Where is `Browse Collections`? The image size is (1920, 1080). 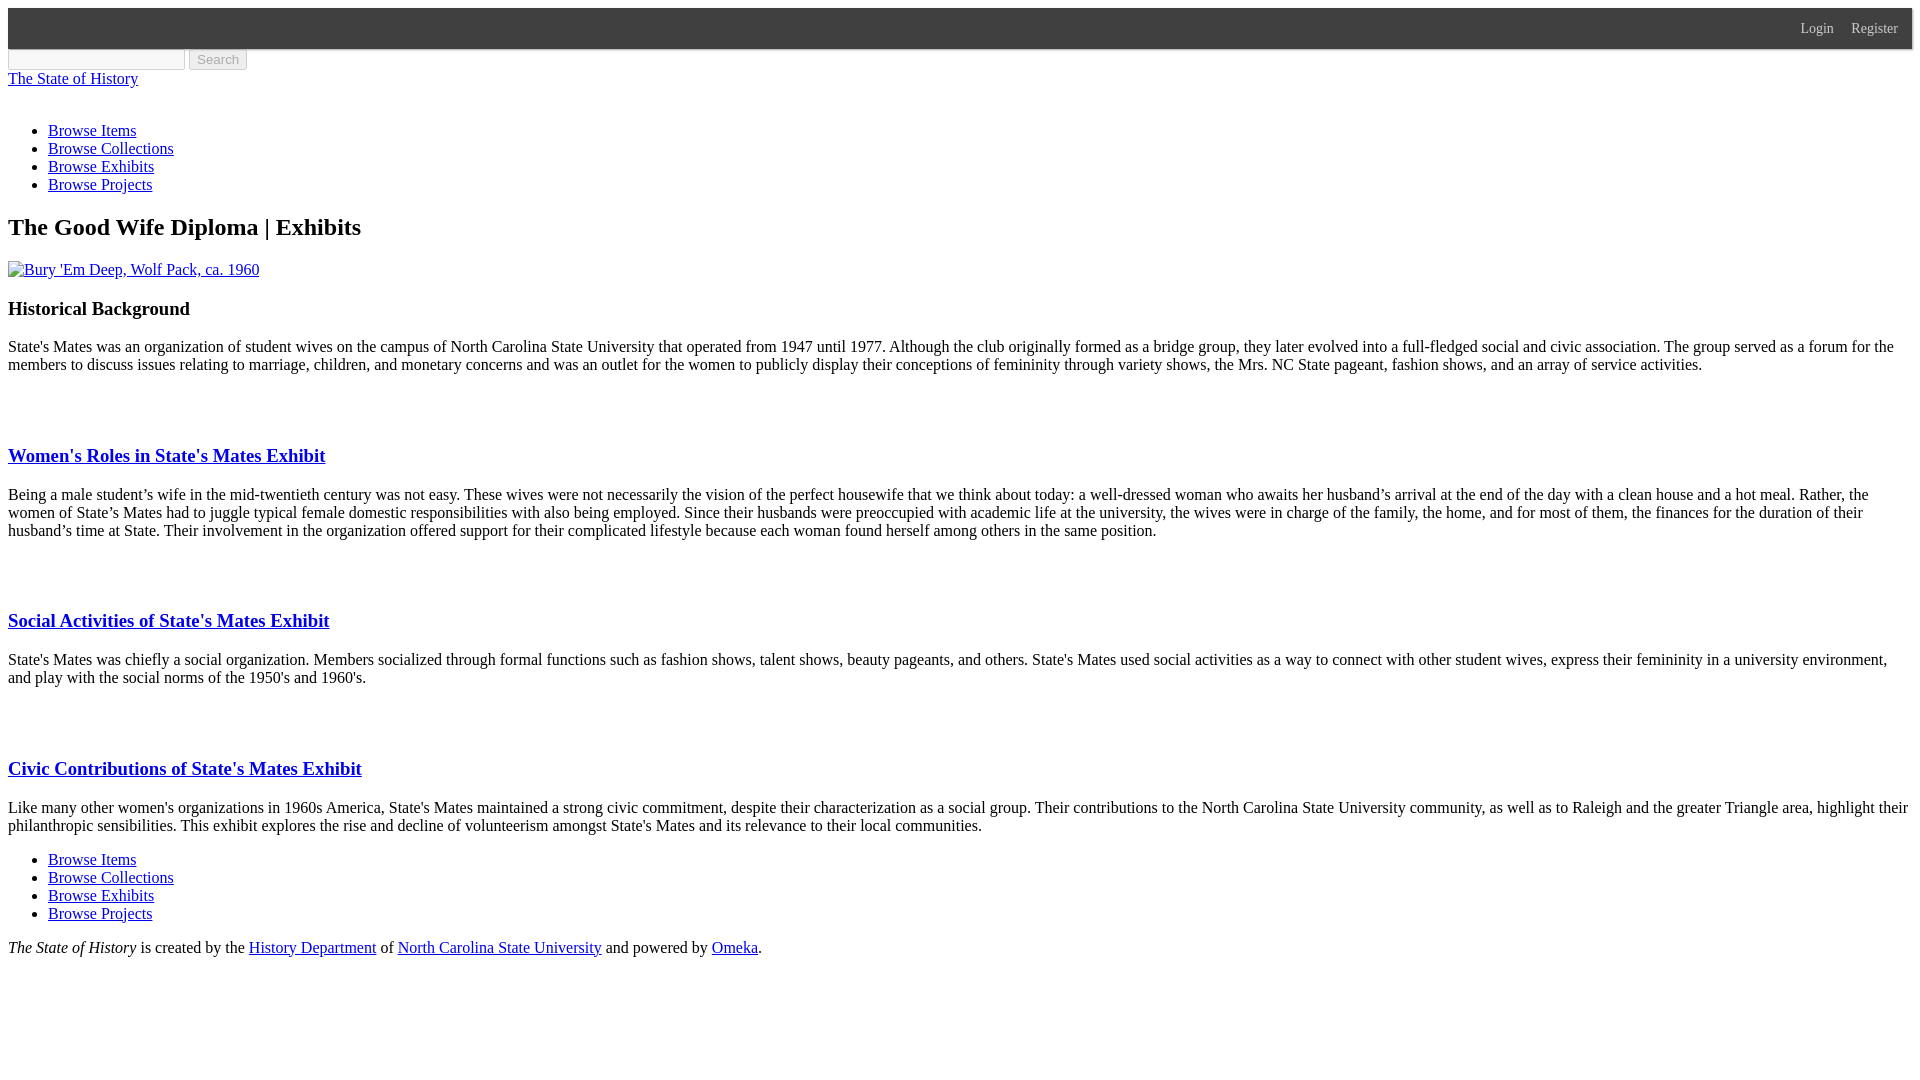
Browse Collections is located at coordinates (111, 148).